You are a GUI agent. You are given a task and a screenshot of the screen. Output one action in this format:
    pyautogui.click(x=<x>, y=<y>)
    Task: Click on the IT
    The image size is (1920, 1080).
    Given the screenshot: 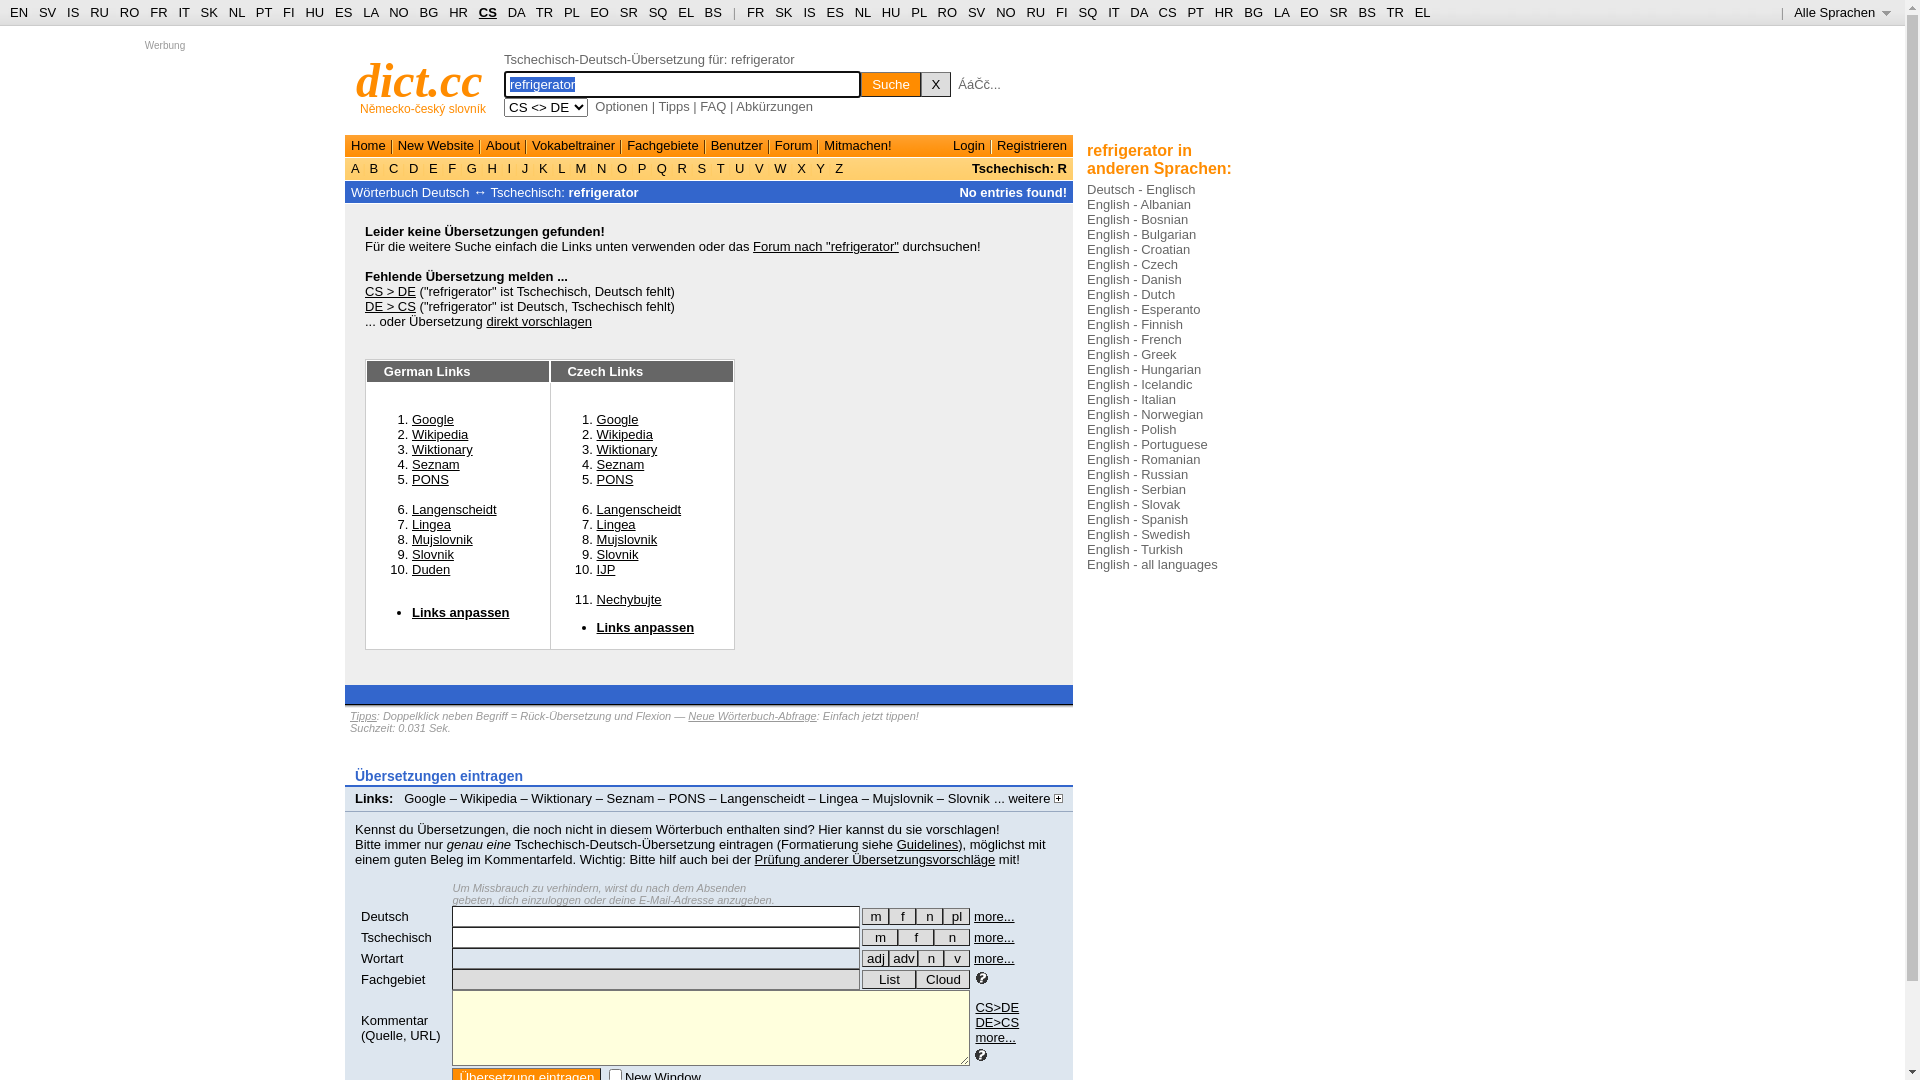 What is the action you would take?
    pyautogui.click(x=184, y=12)
    